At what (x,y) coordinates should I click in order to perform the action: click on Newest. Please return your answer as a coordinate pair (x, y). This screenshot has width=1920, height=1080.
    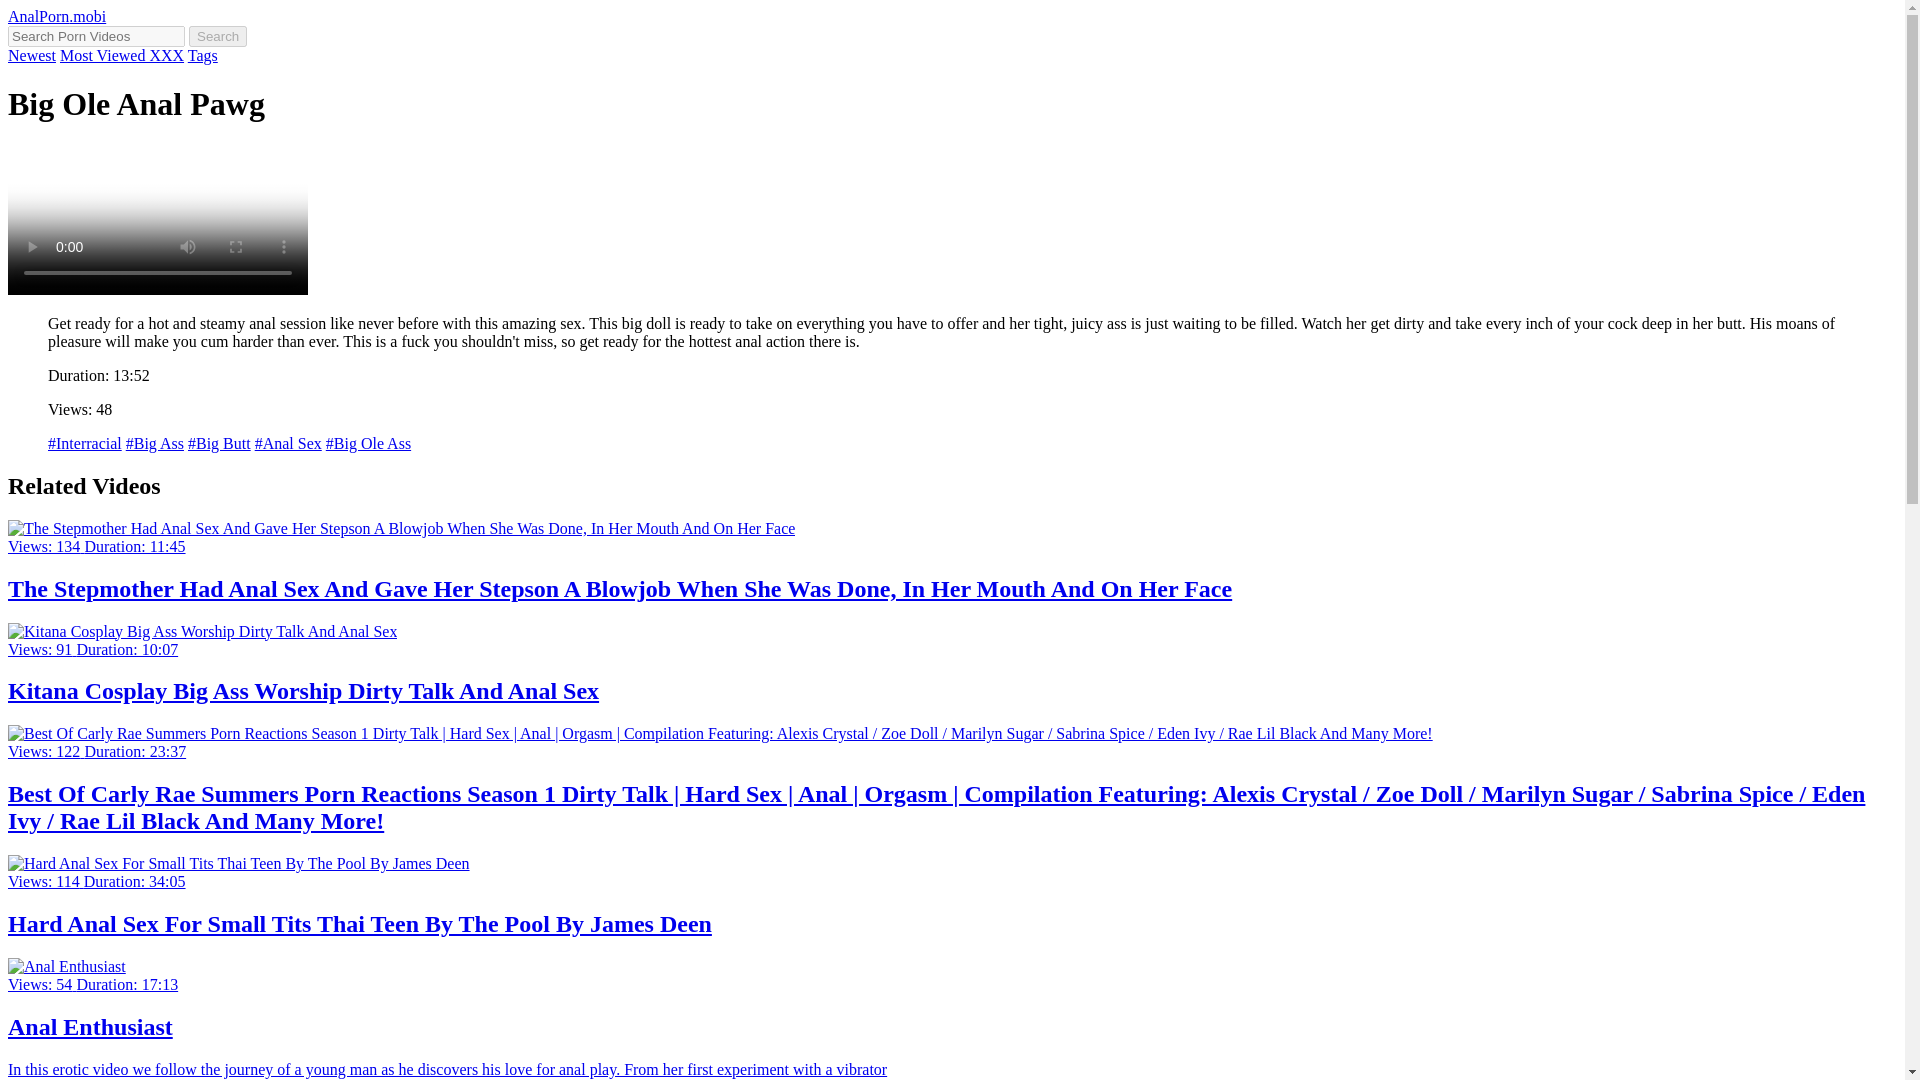
    Looking at the image, I should click on (31, 55).